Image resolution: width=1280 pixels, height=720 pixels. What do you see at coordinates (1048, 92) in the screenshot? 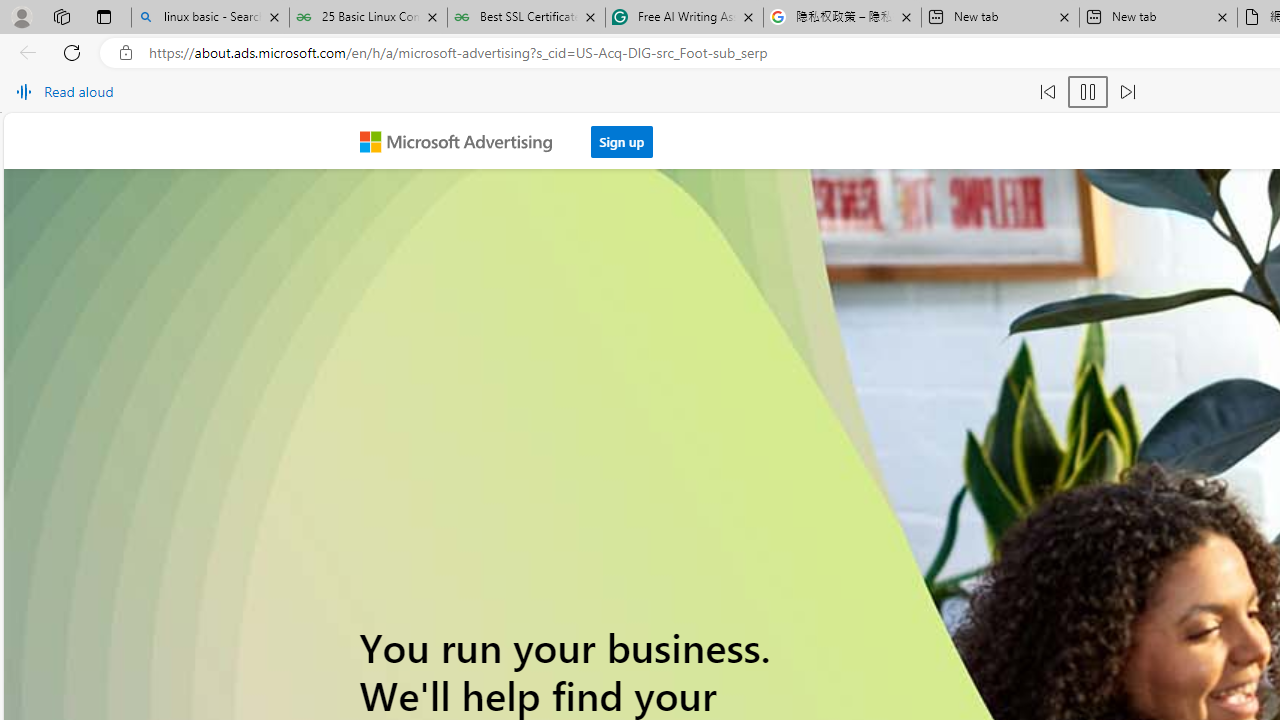
I see `Read previous paragraph` at bounding box center [1048, 92].